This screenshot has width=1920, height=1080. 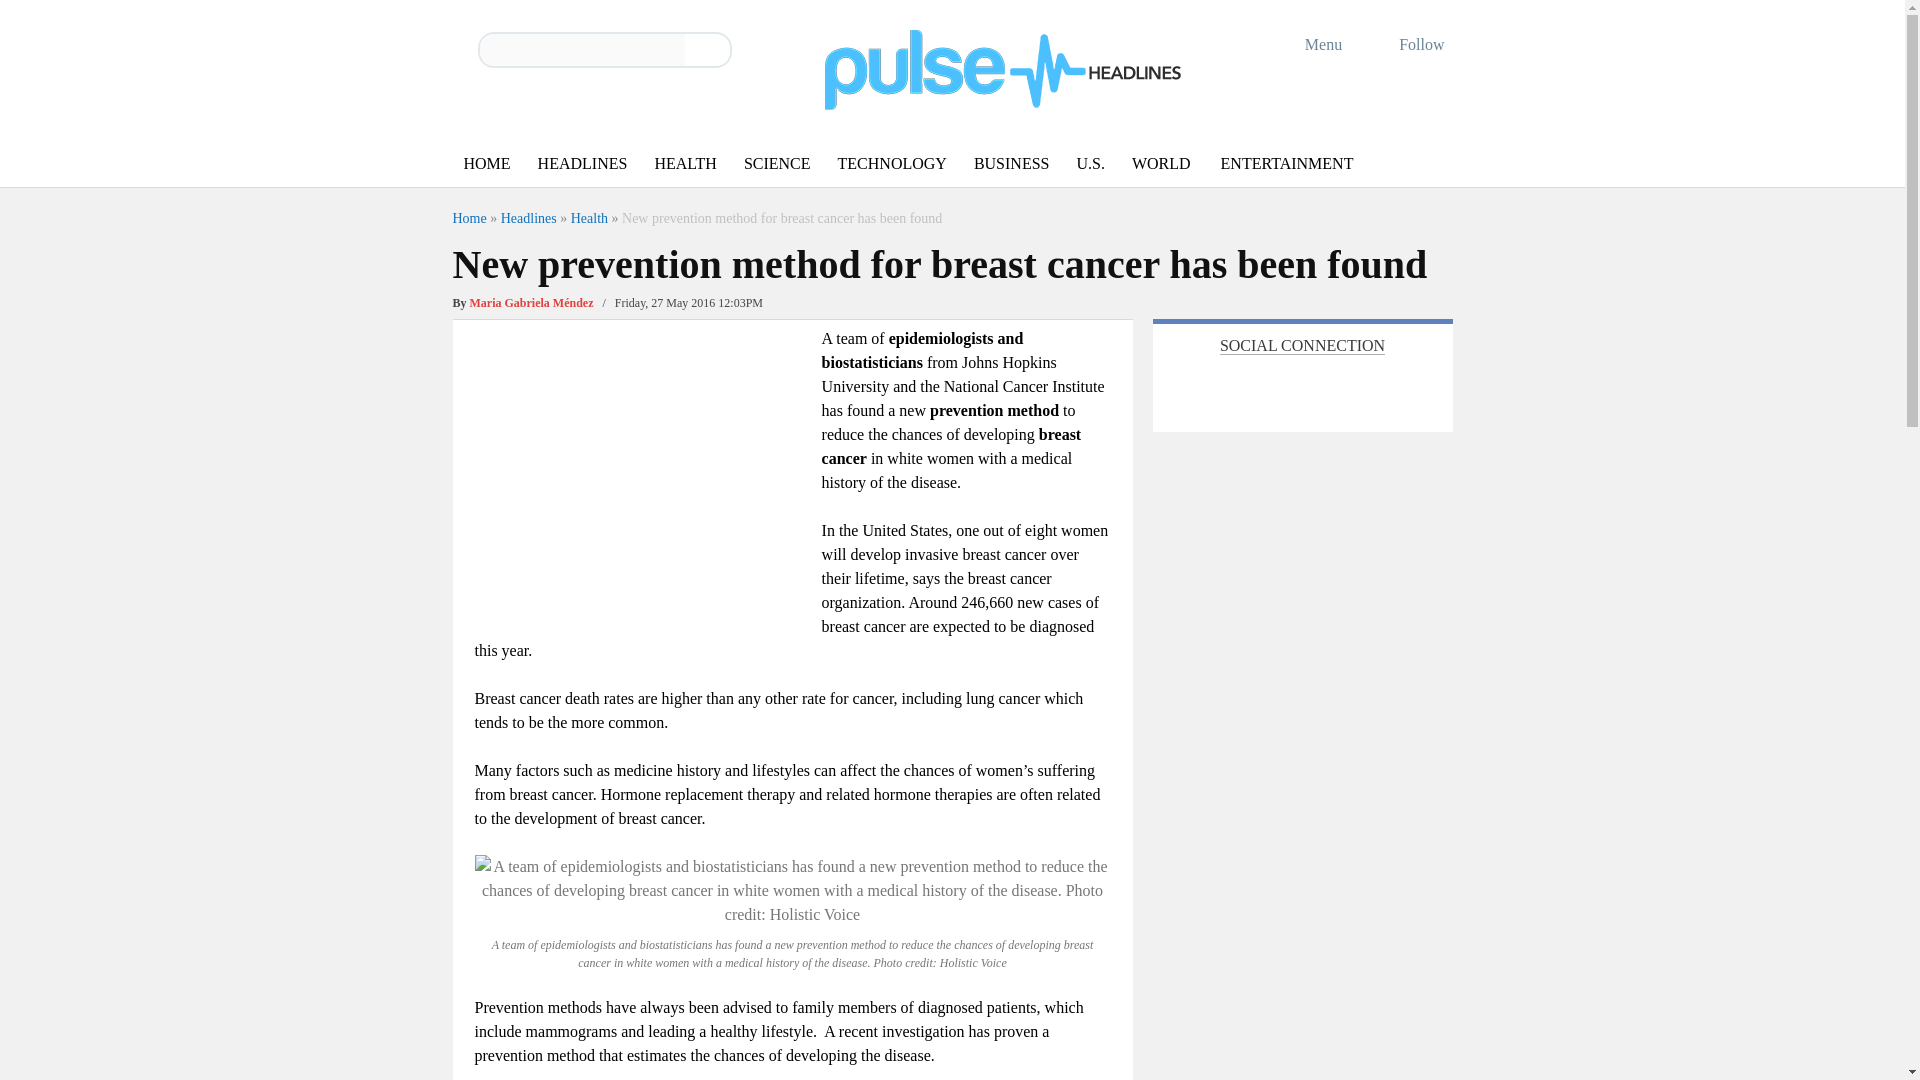 I want to click on ENTERTAINMENT, so click(x=1287, y=164).